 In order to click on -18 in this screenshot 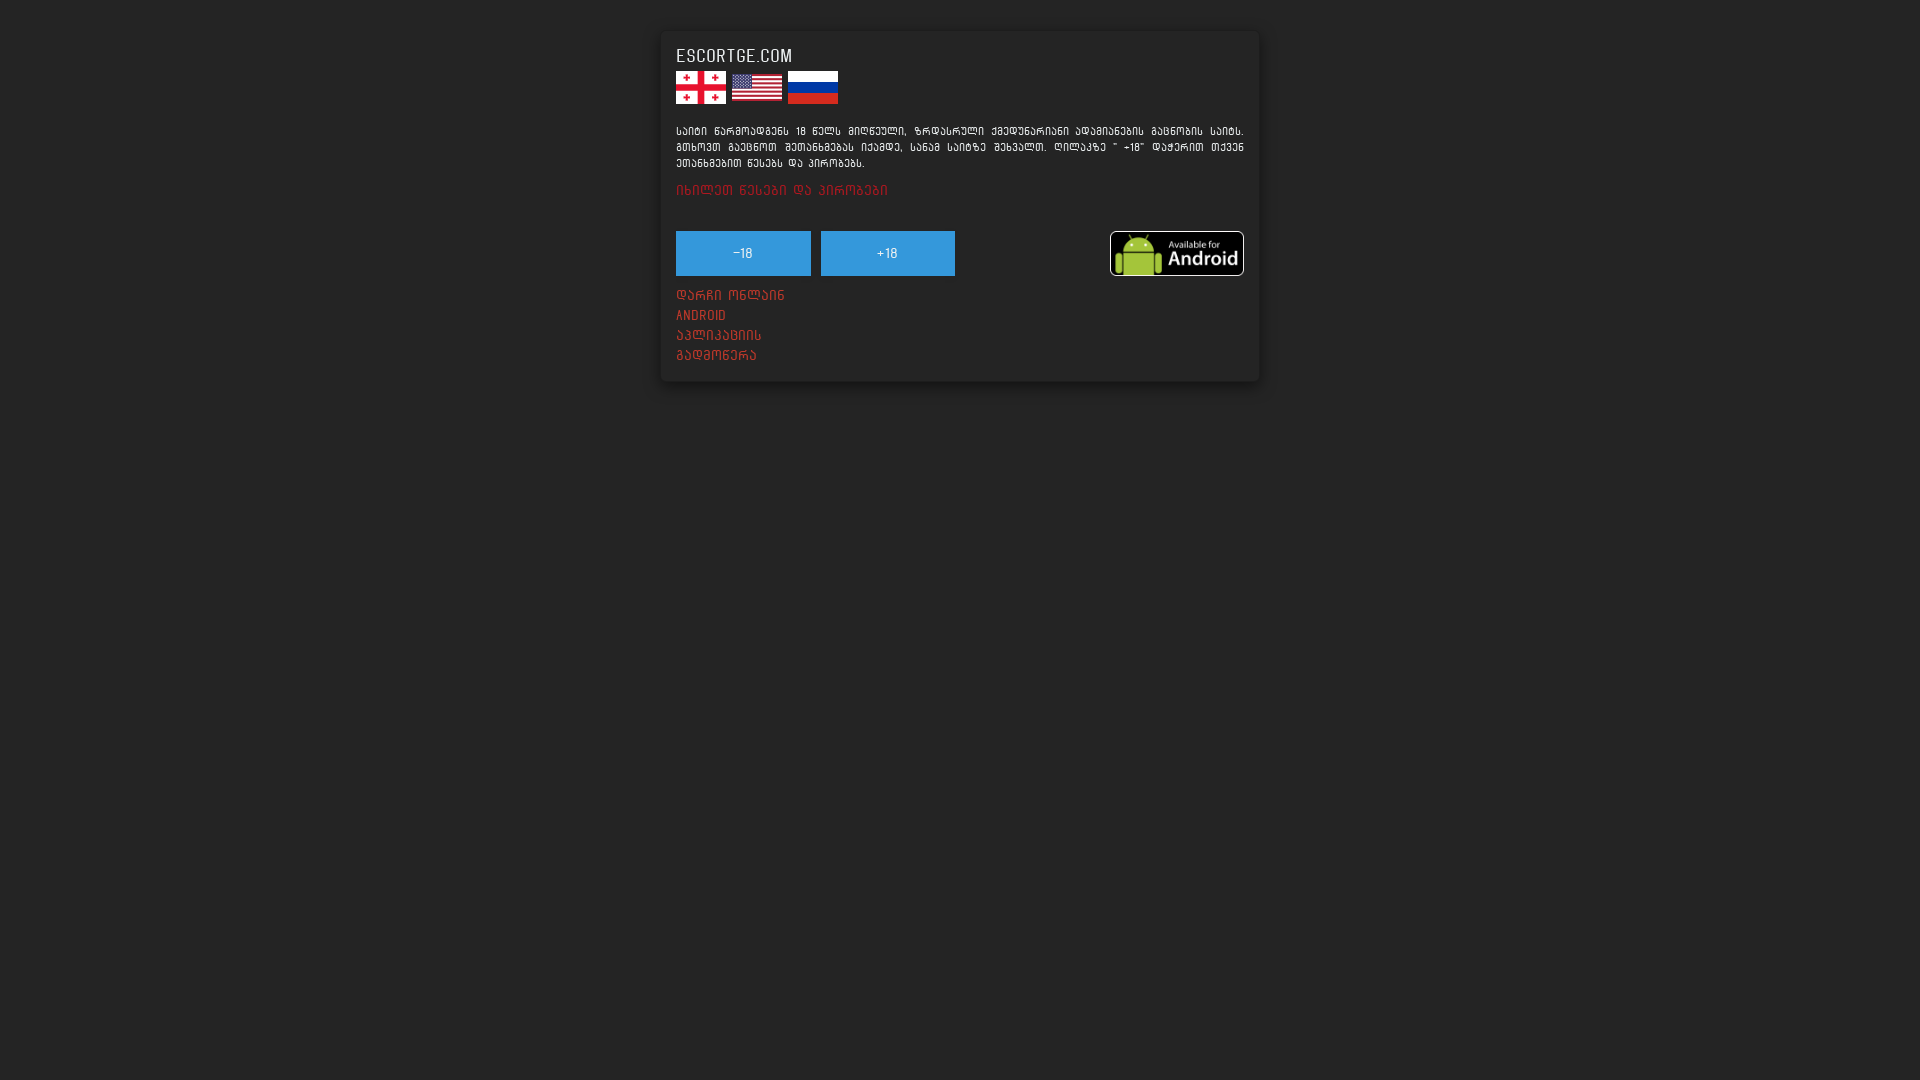, I will do `click(744, 254)`.